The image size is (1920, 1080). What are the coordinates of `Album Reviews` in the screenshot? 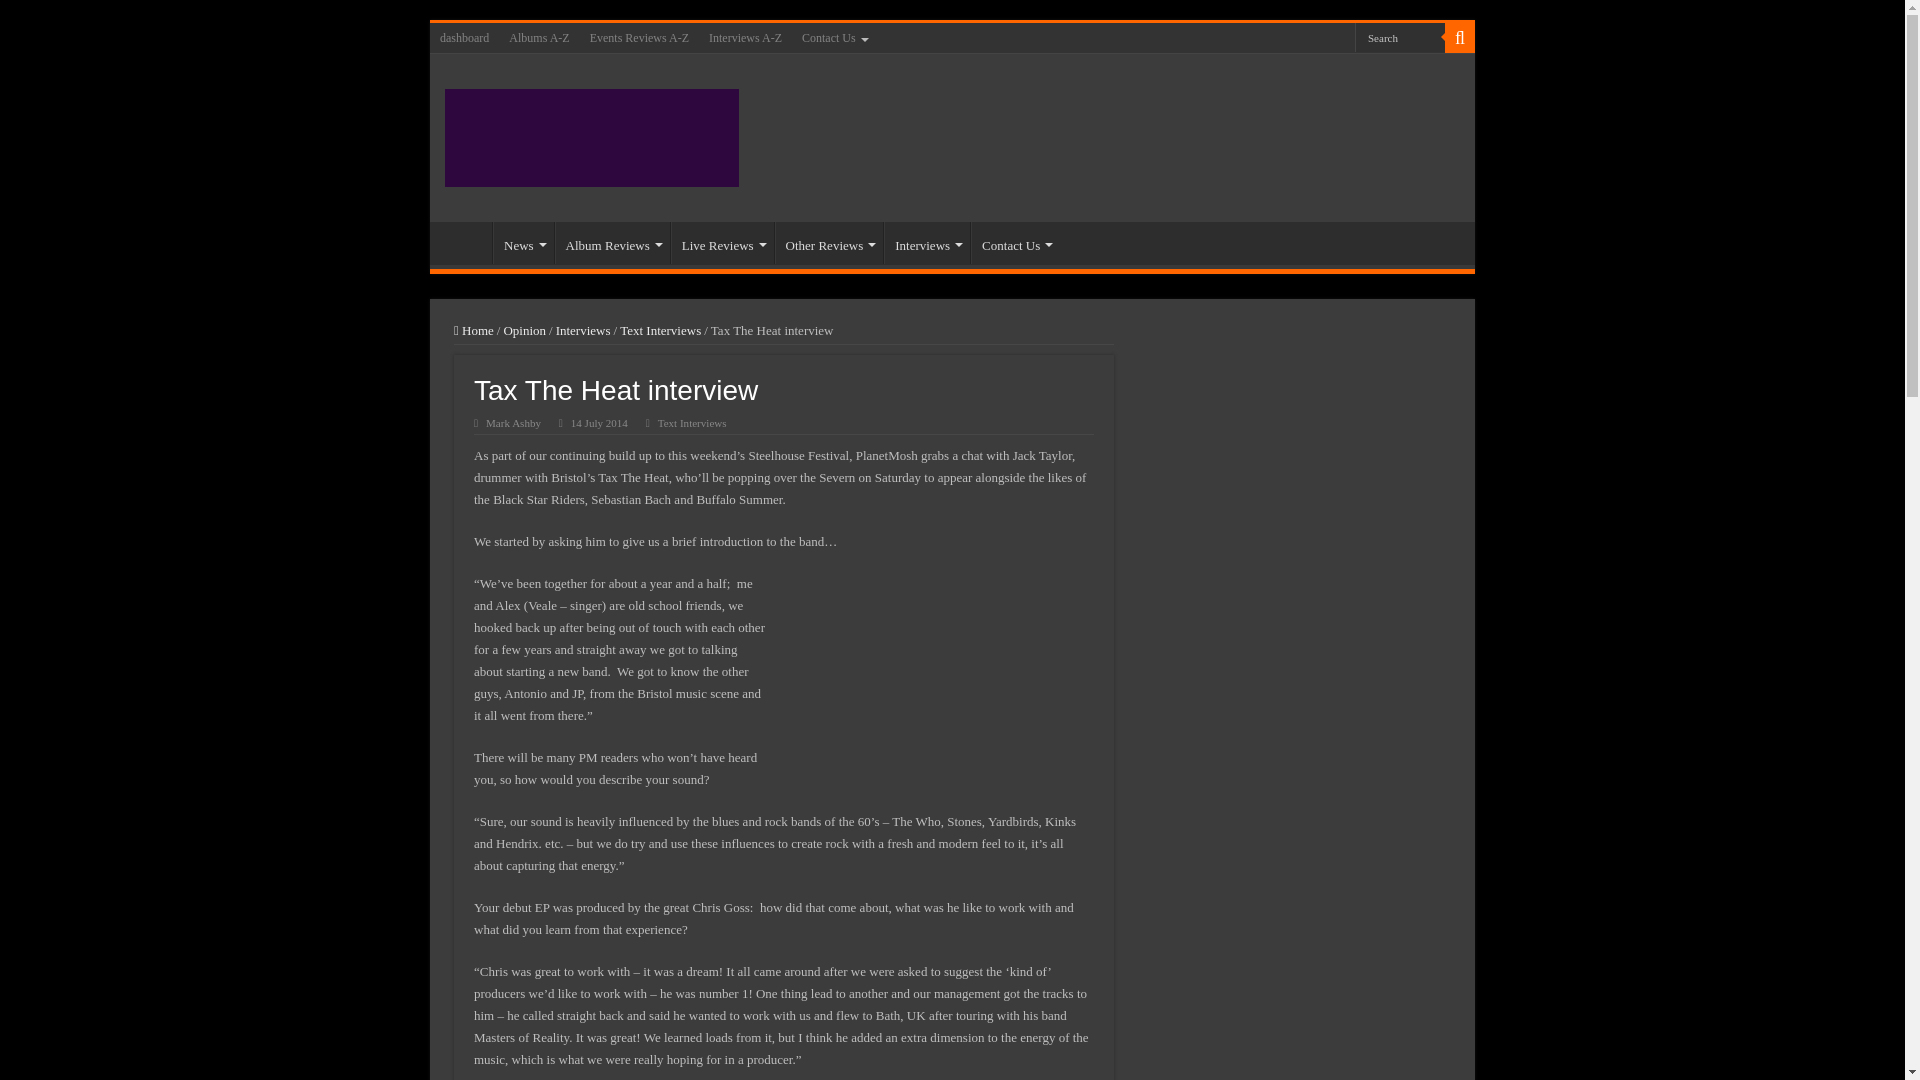 It's located at (612, 242).